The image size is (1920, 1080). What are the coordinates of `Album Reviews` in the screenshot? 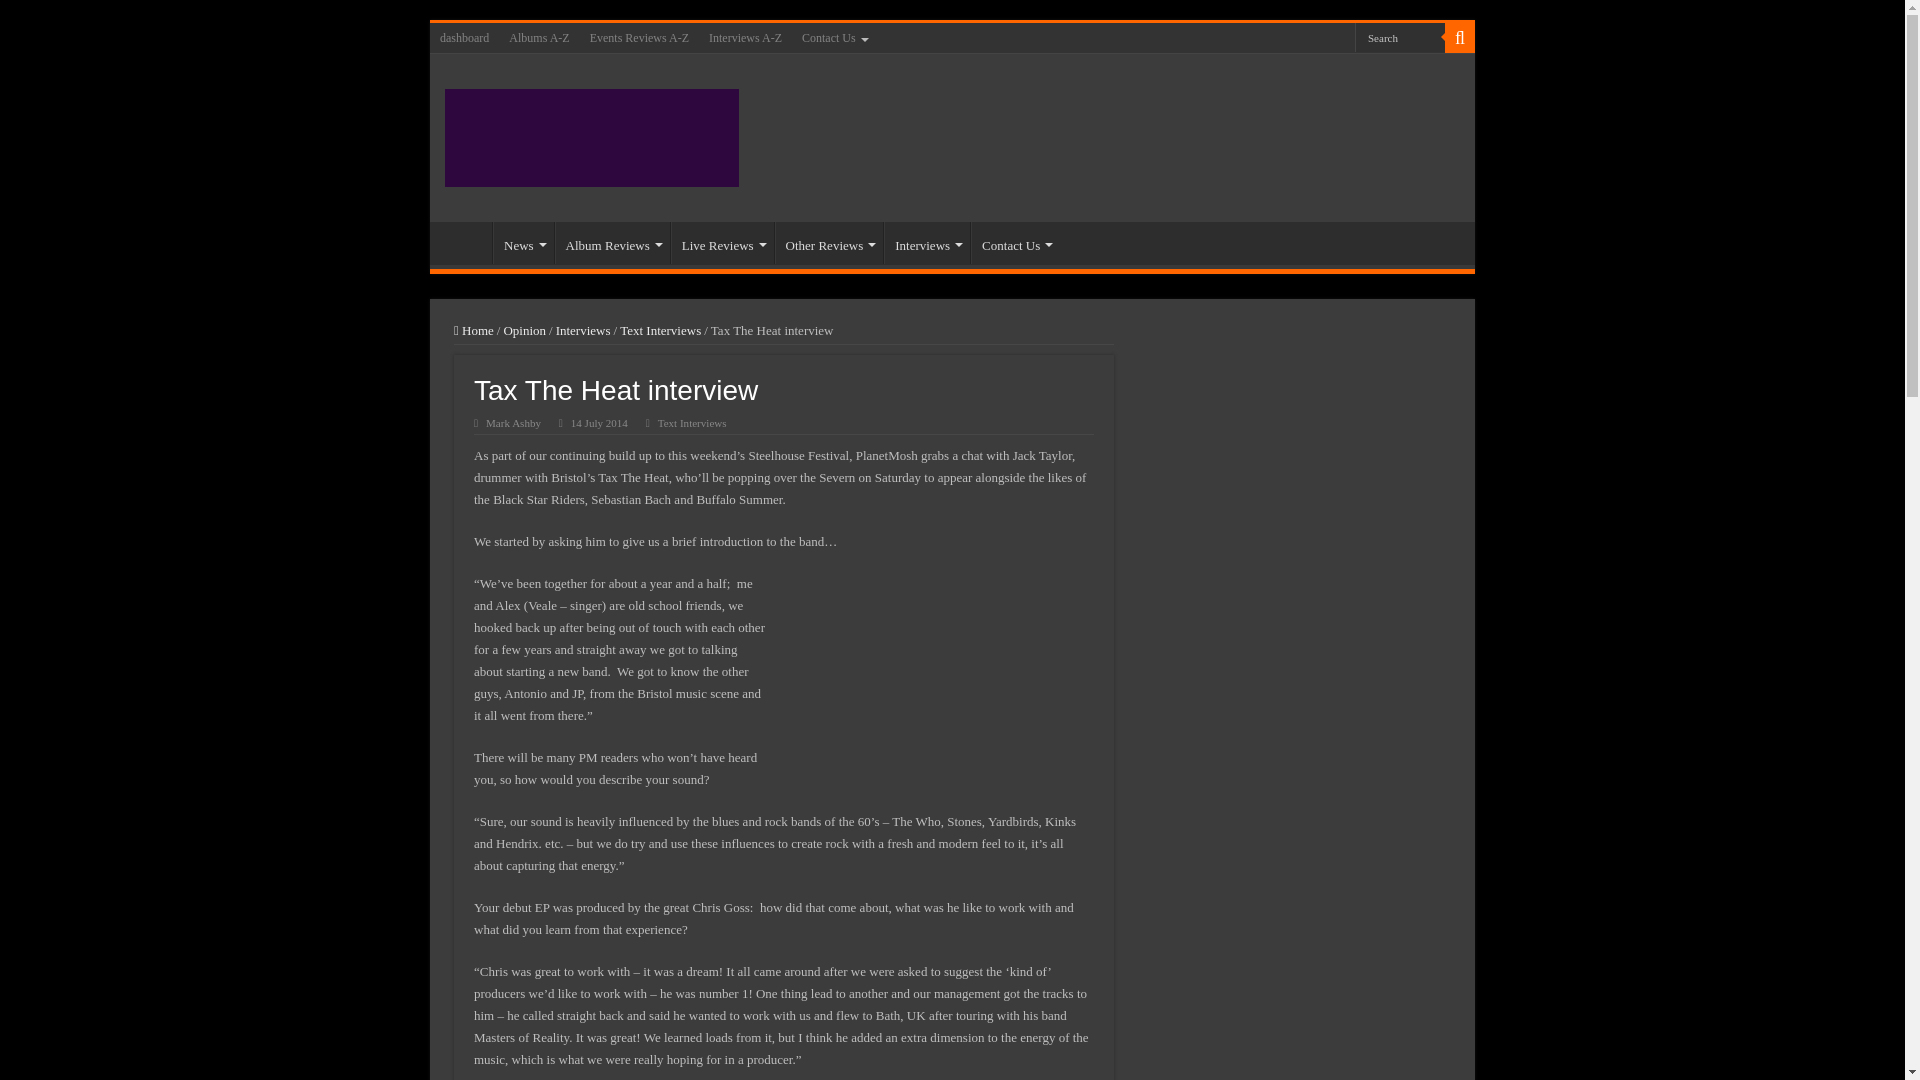 It's located at (612, 242).